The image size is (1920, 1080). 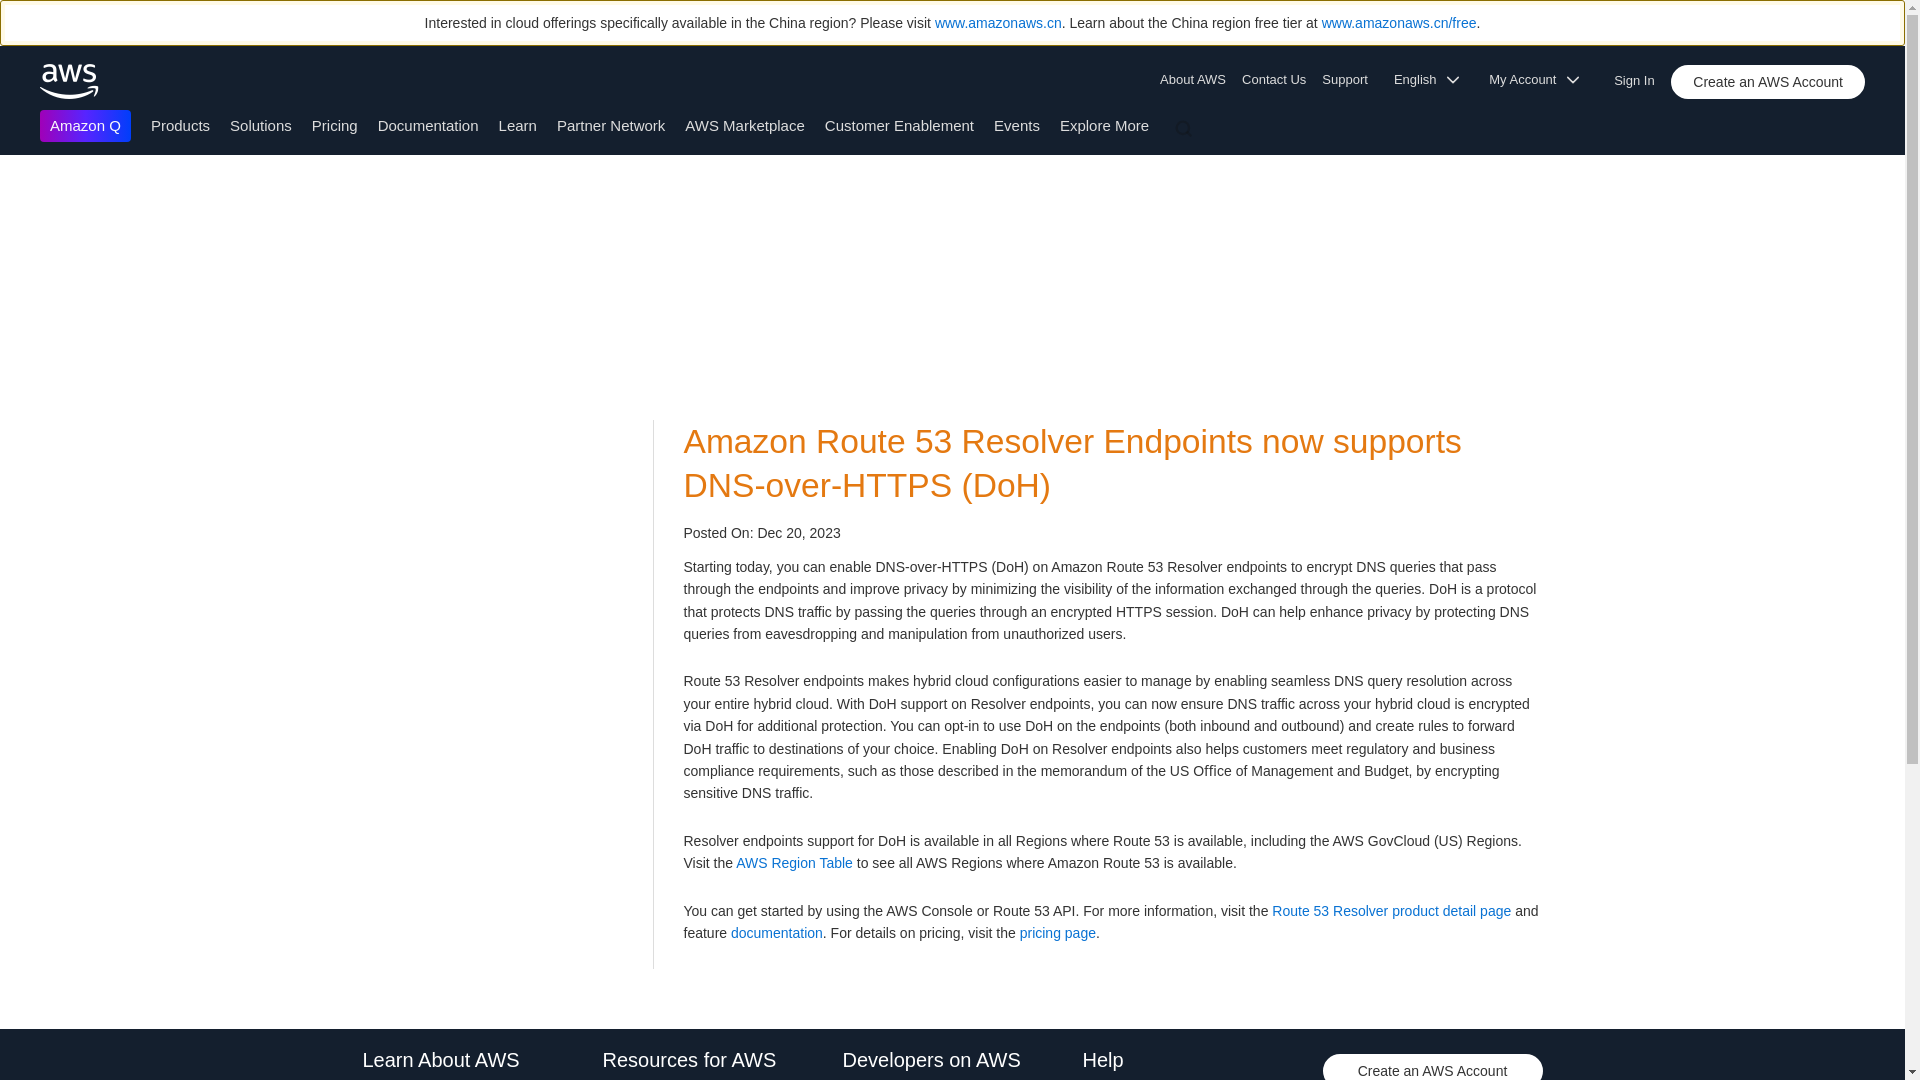 I want to click on Support, so click(x=1350, y=80).